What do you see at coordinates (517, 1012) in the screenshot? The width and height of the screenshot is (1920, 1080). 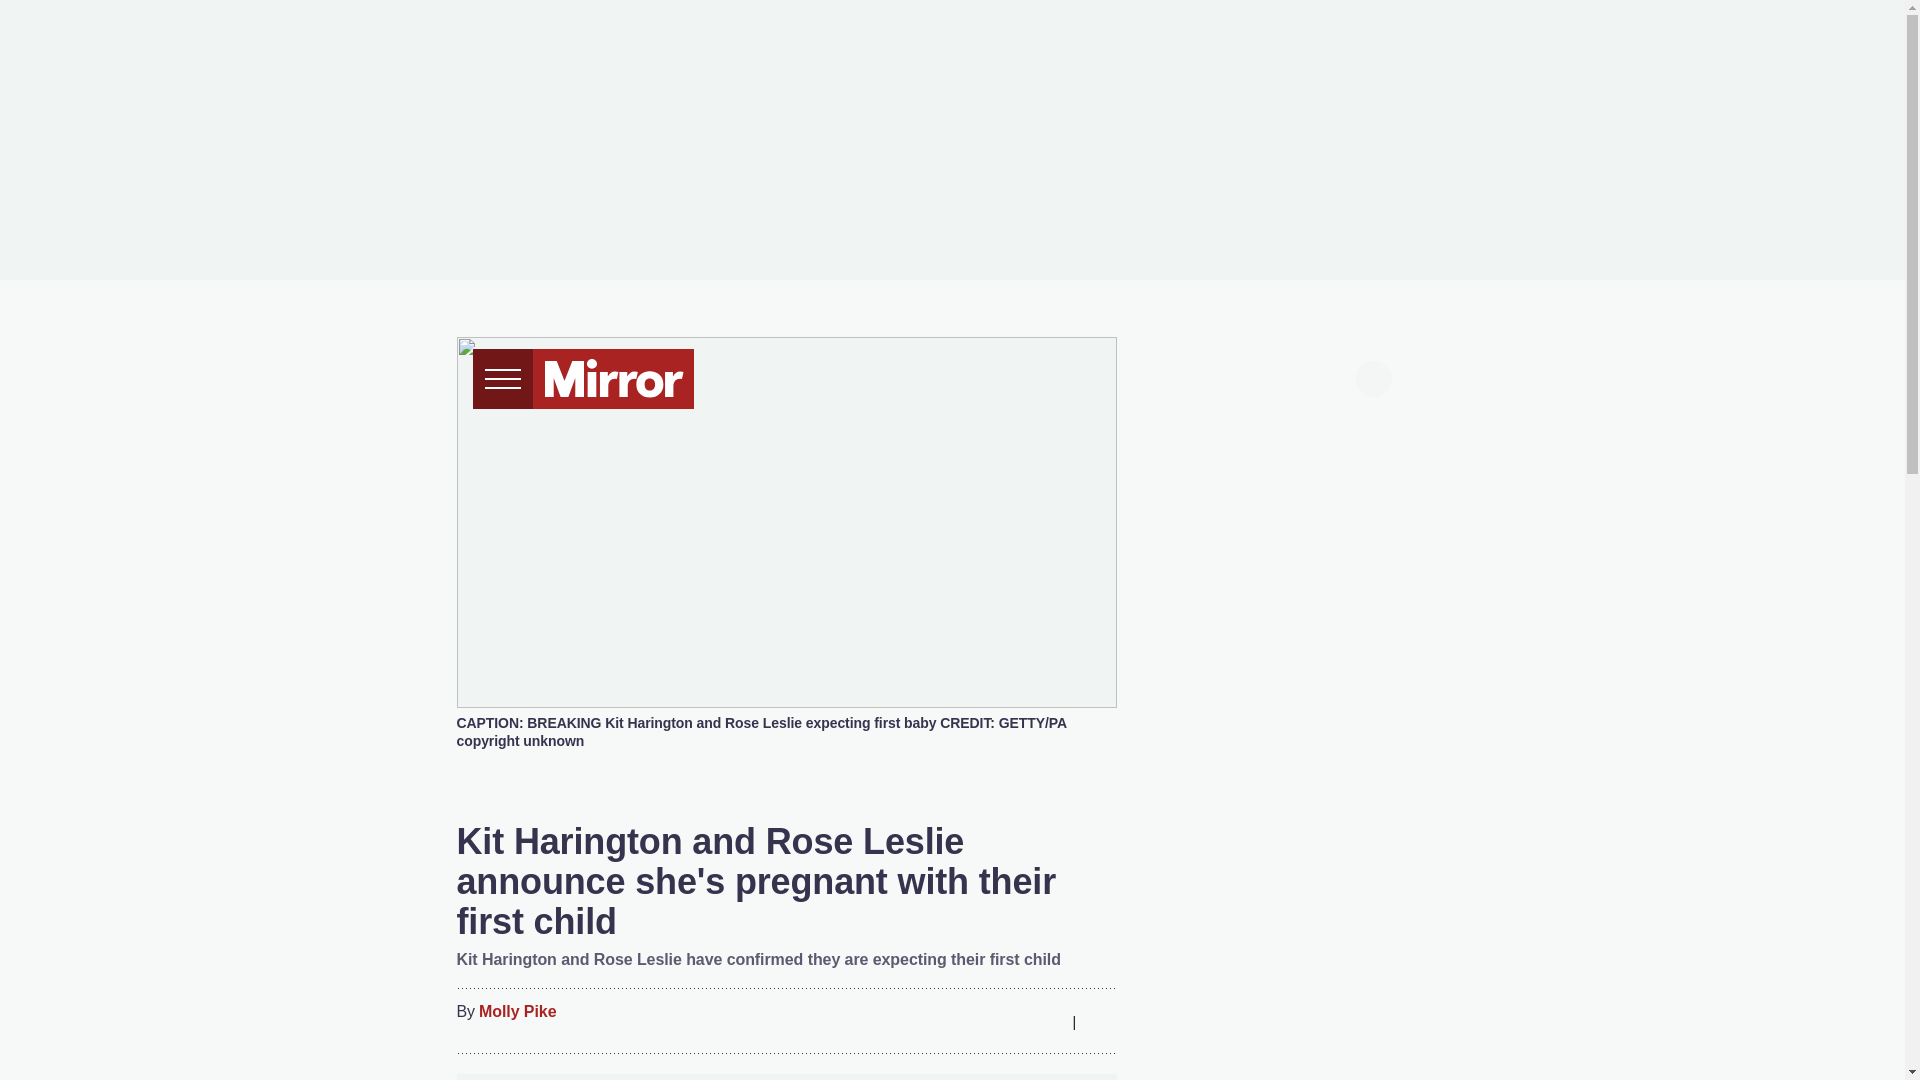 I see `Molly Pike` at bounding box center [517, 1012].